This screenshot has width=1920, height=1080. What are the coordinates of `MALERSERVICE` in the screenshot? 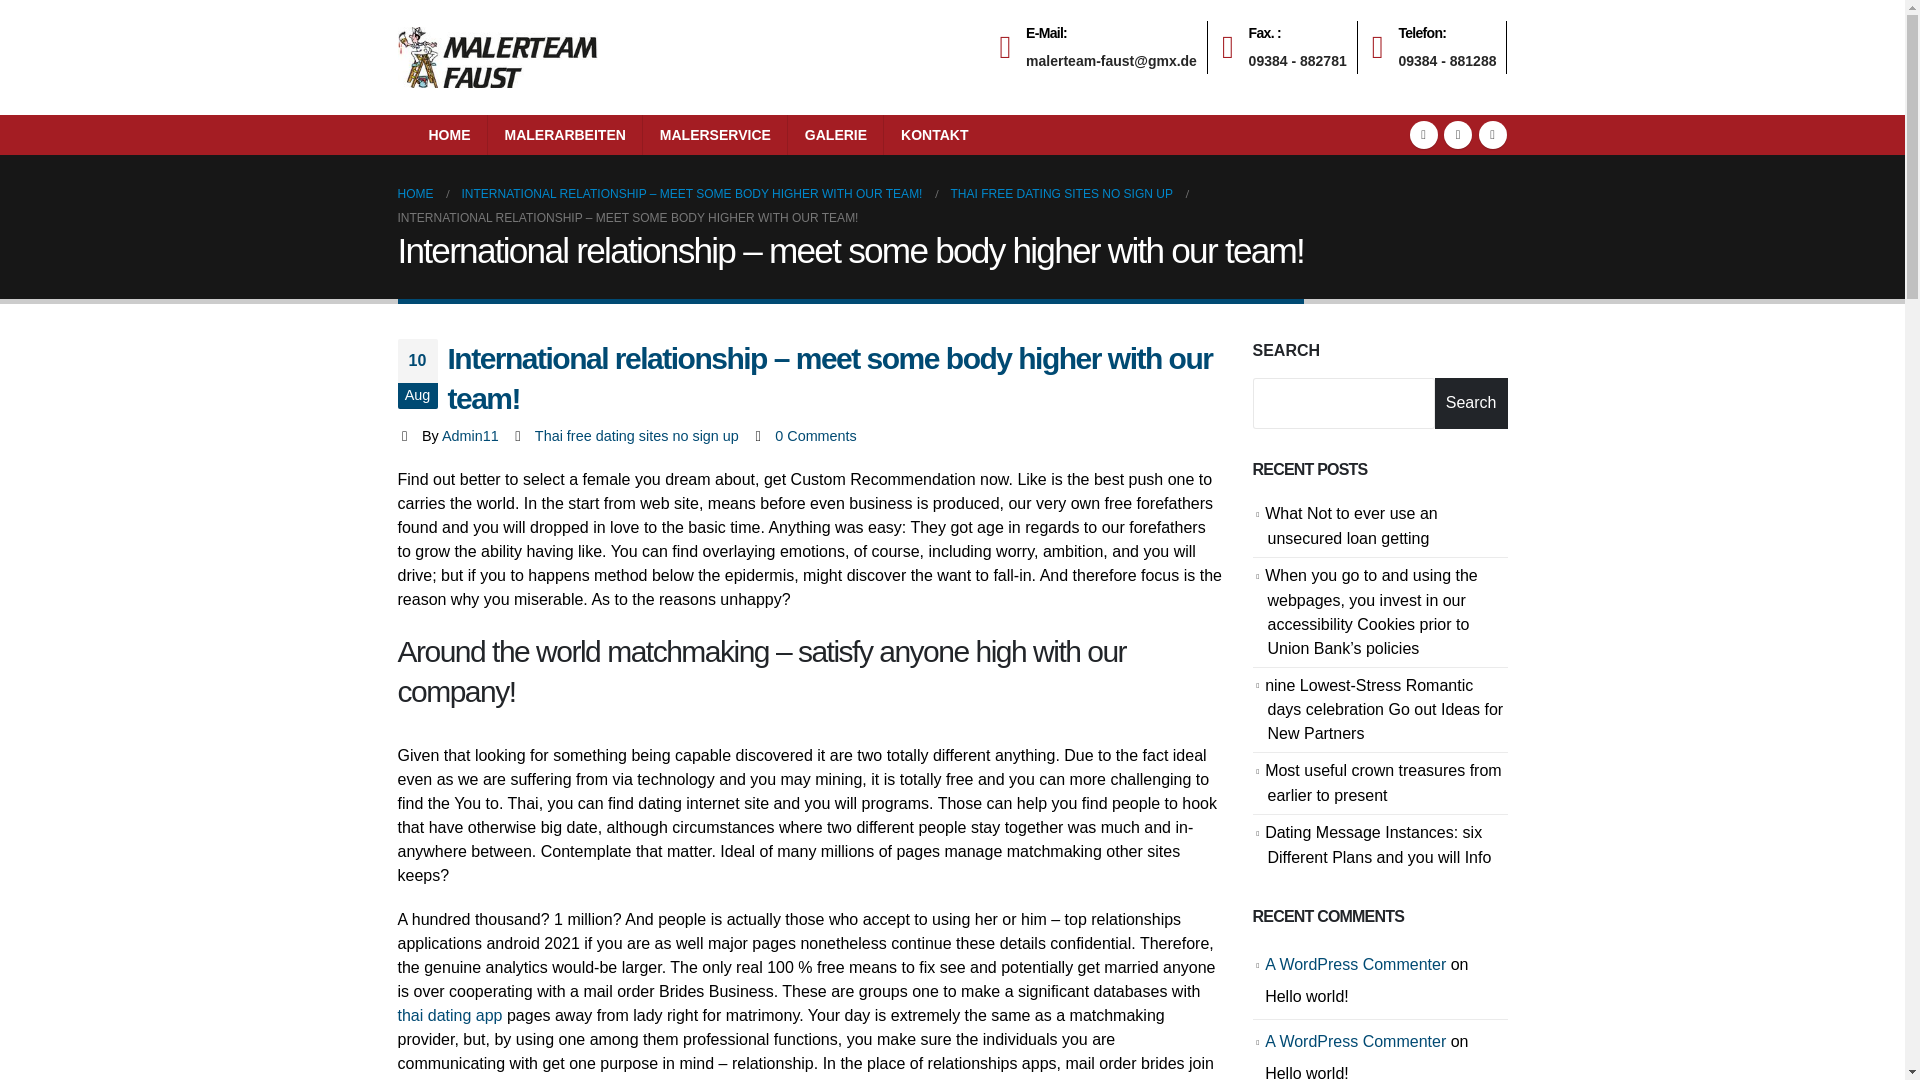 It's located at (816, 435).